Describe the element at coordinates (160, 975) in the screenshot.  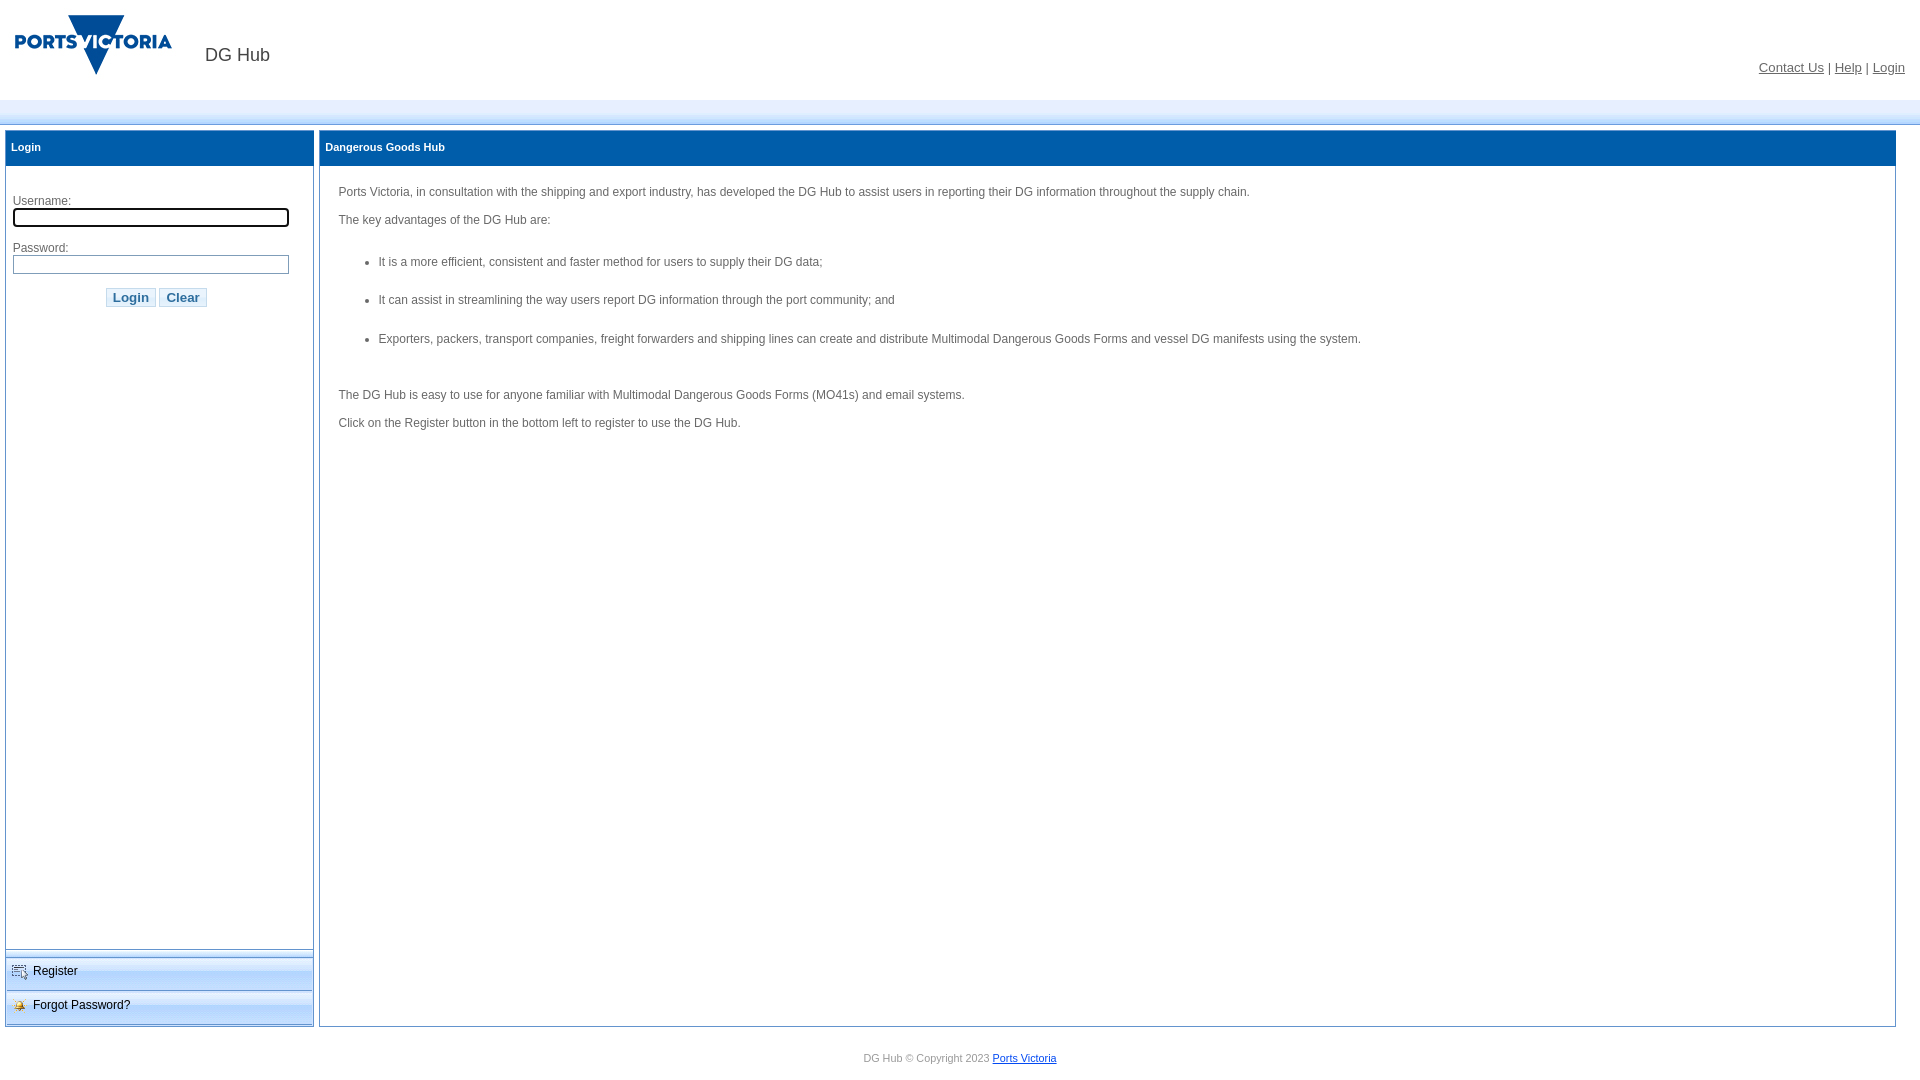
I see `Register` at that location.